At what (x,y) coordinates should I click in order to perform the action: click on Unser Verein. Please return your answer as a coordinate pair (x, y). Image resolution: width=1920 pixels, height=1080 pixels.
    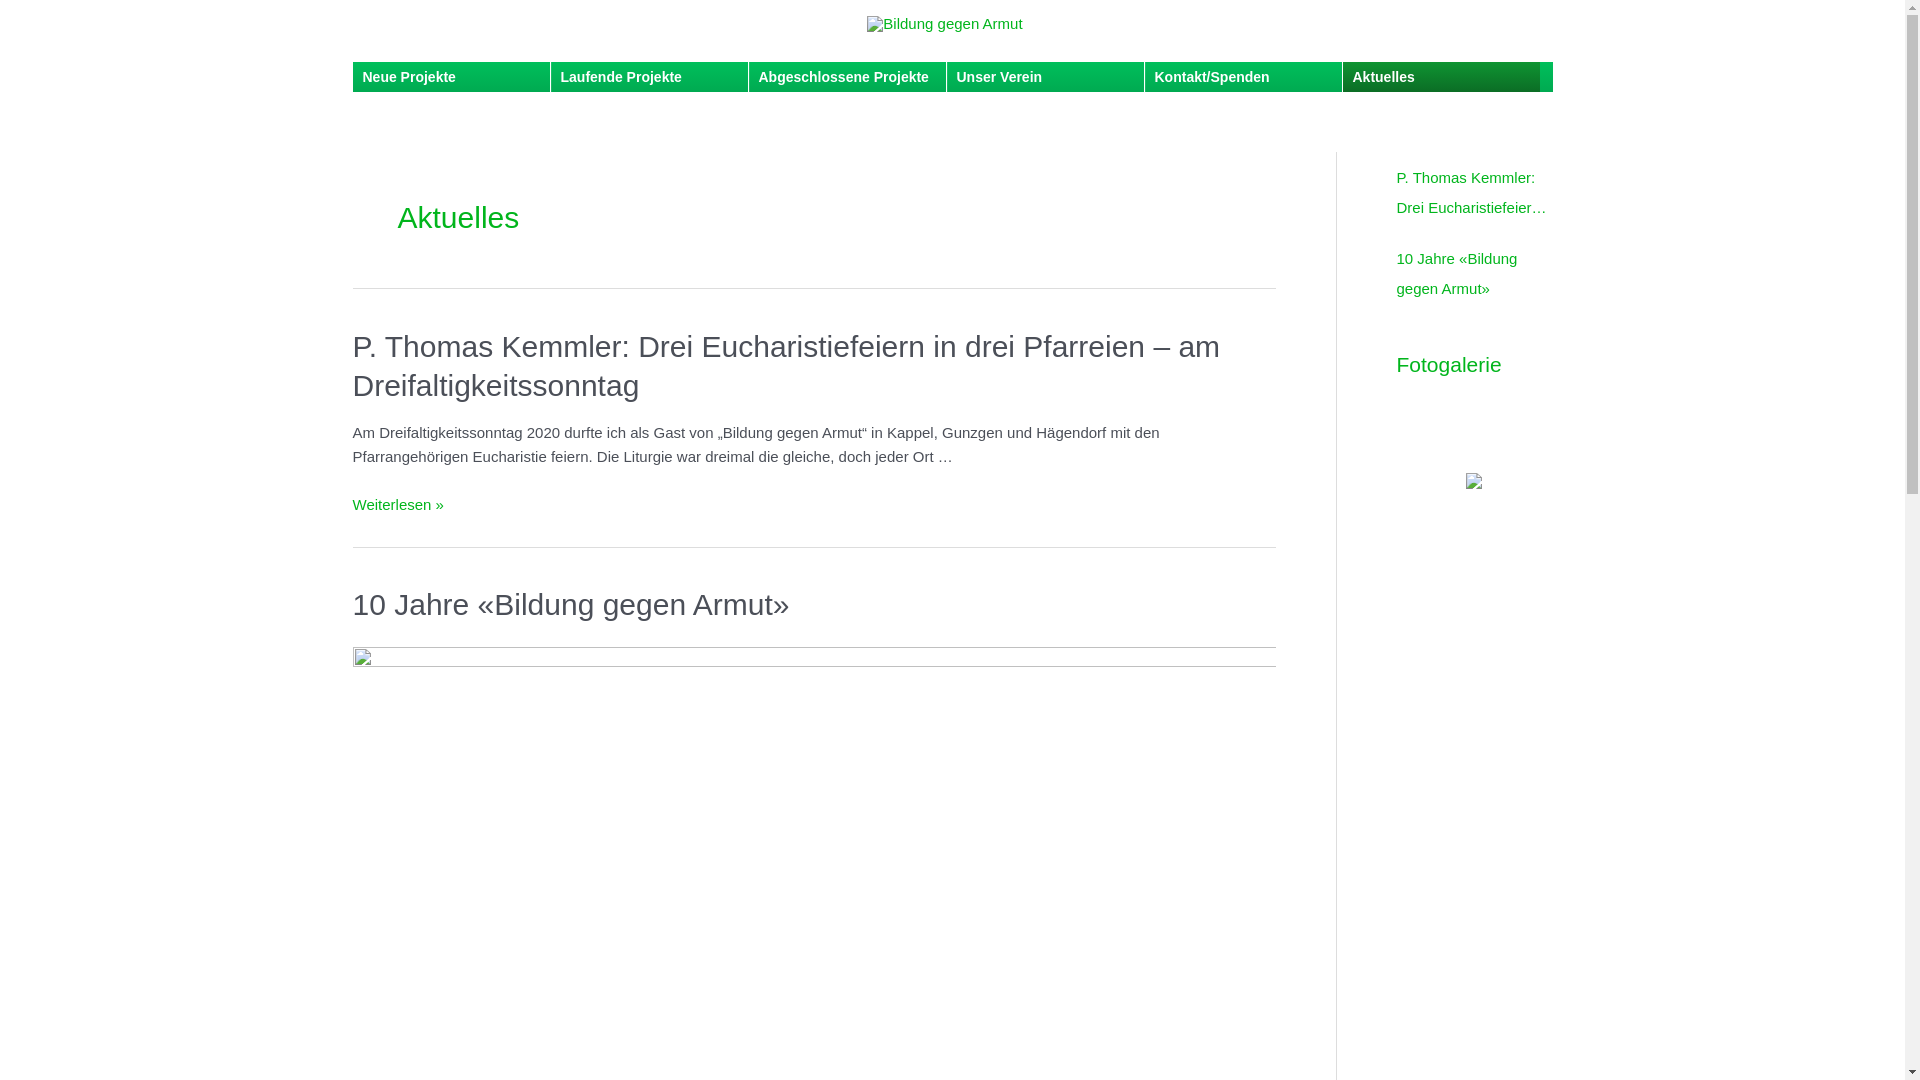
    Looking at the image, I should click on (1044, 77).